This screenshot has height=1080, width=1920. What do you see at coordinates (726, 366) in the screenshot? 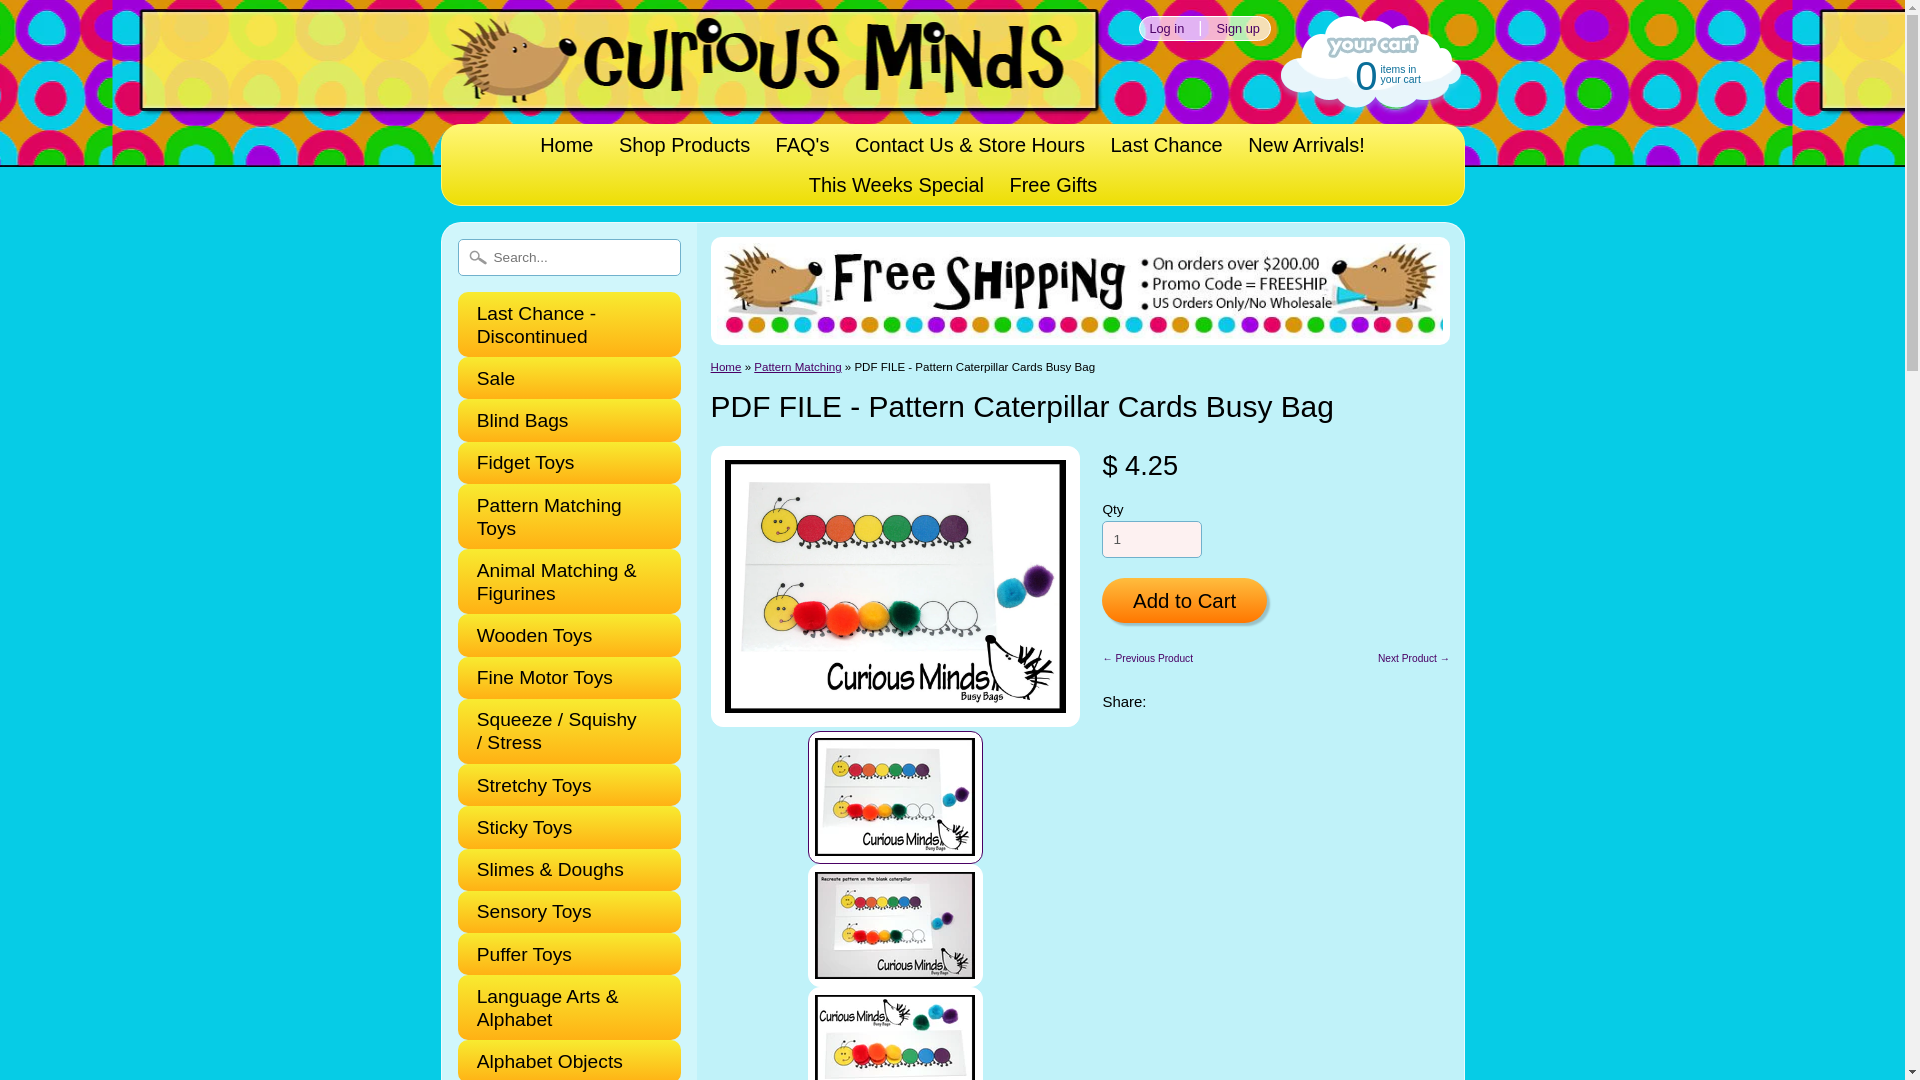
I see `Back to the home page` at bounding box center [726, 366].